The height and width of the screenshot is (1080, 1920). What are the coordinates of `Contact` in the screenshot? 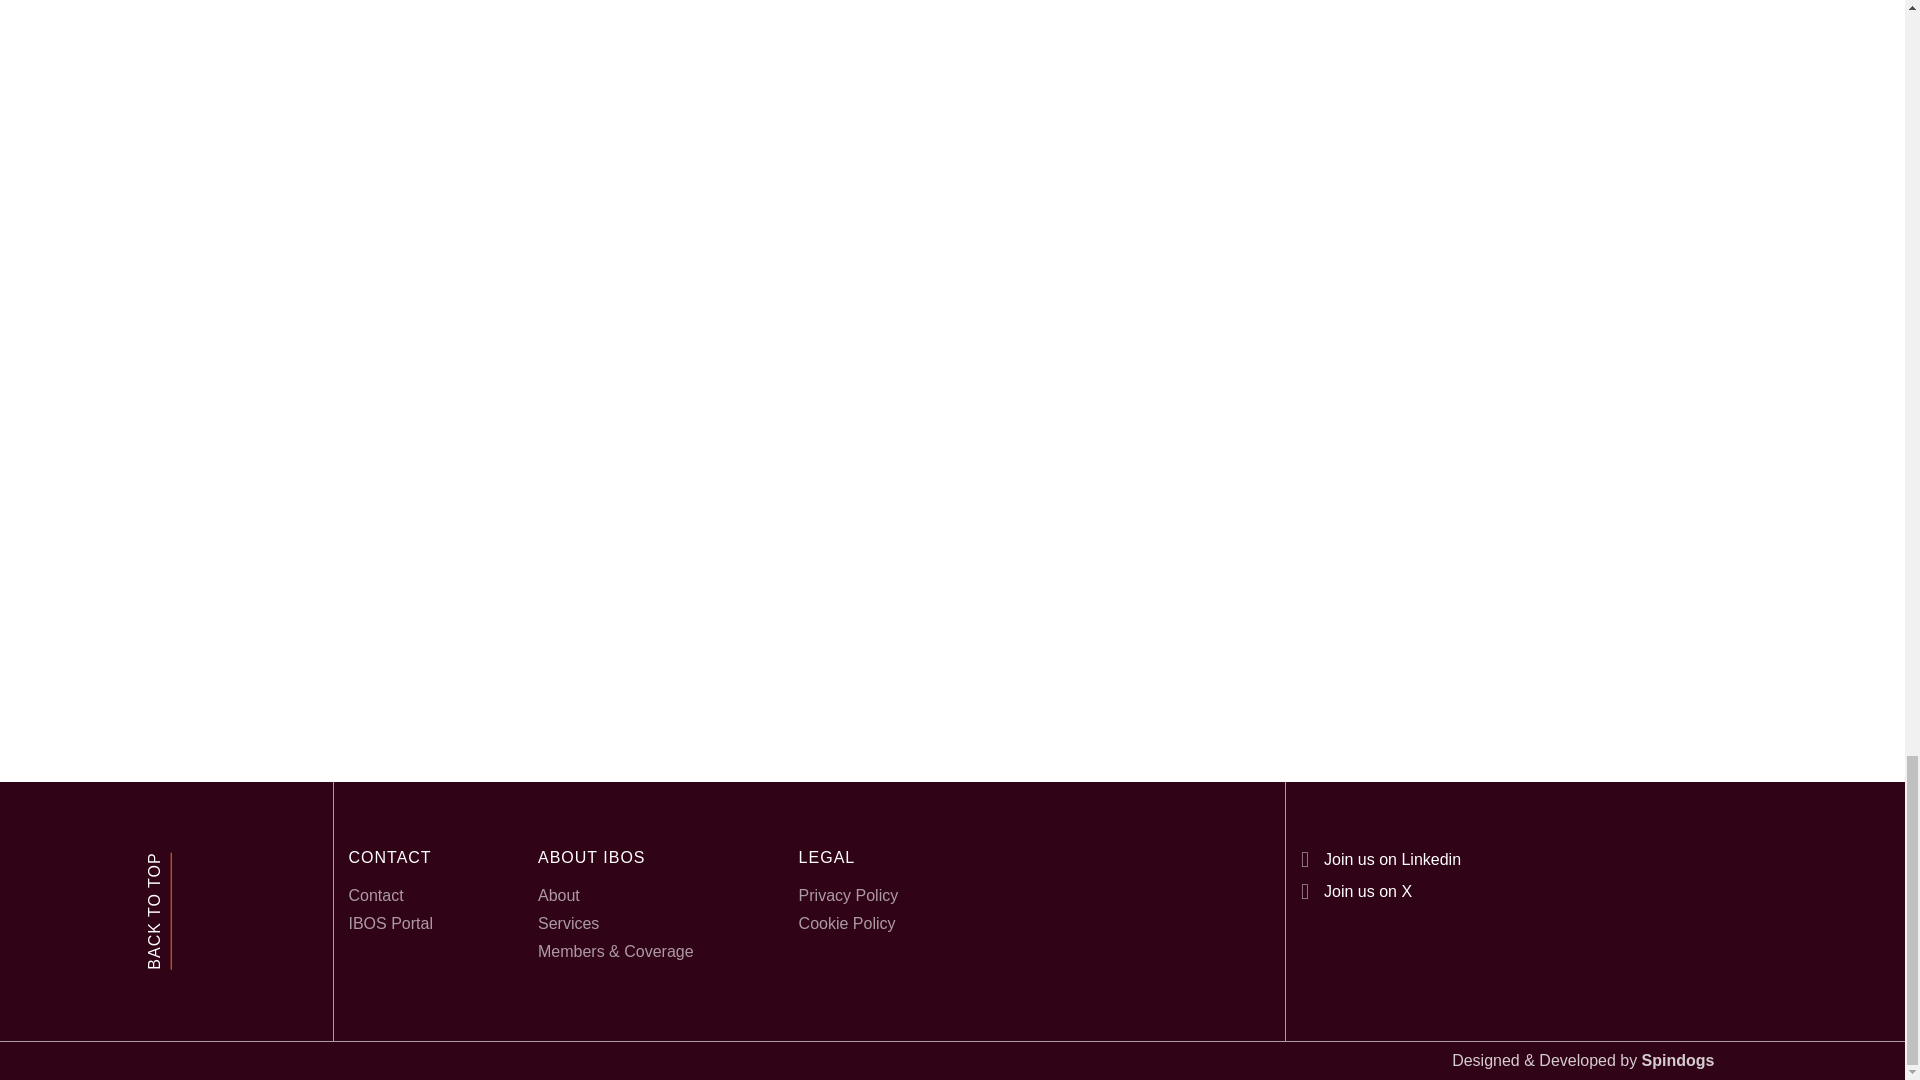 It's located at (390, 896).